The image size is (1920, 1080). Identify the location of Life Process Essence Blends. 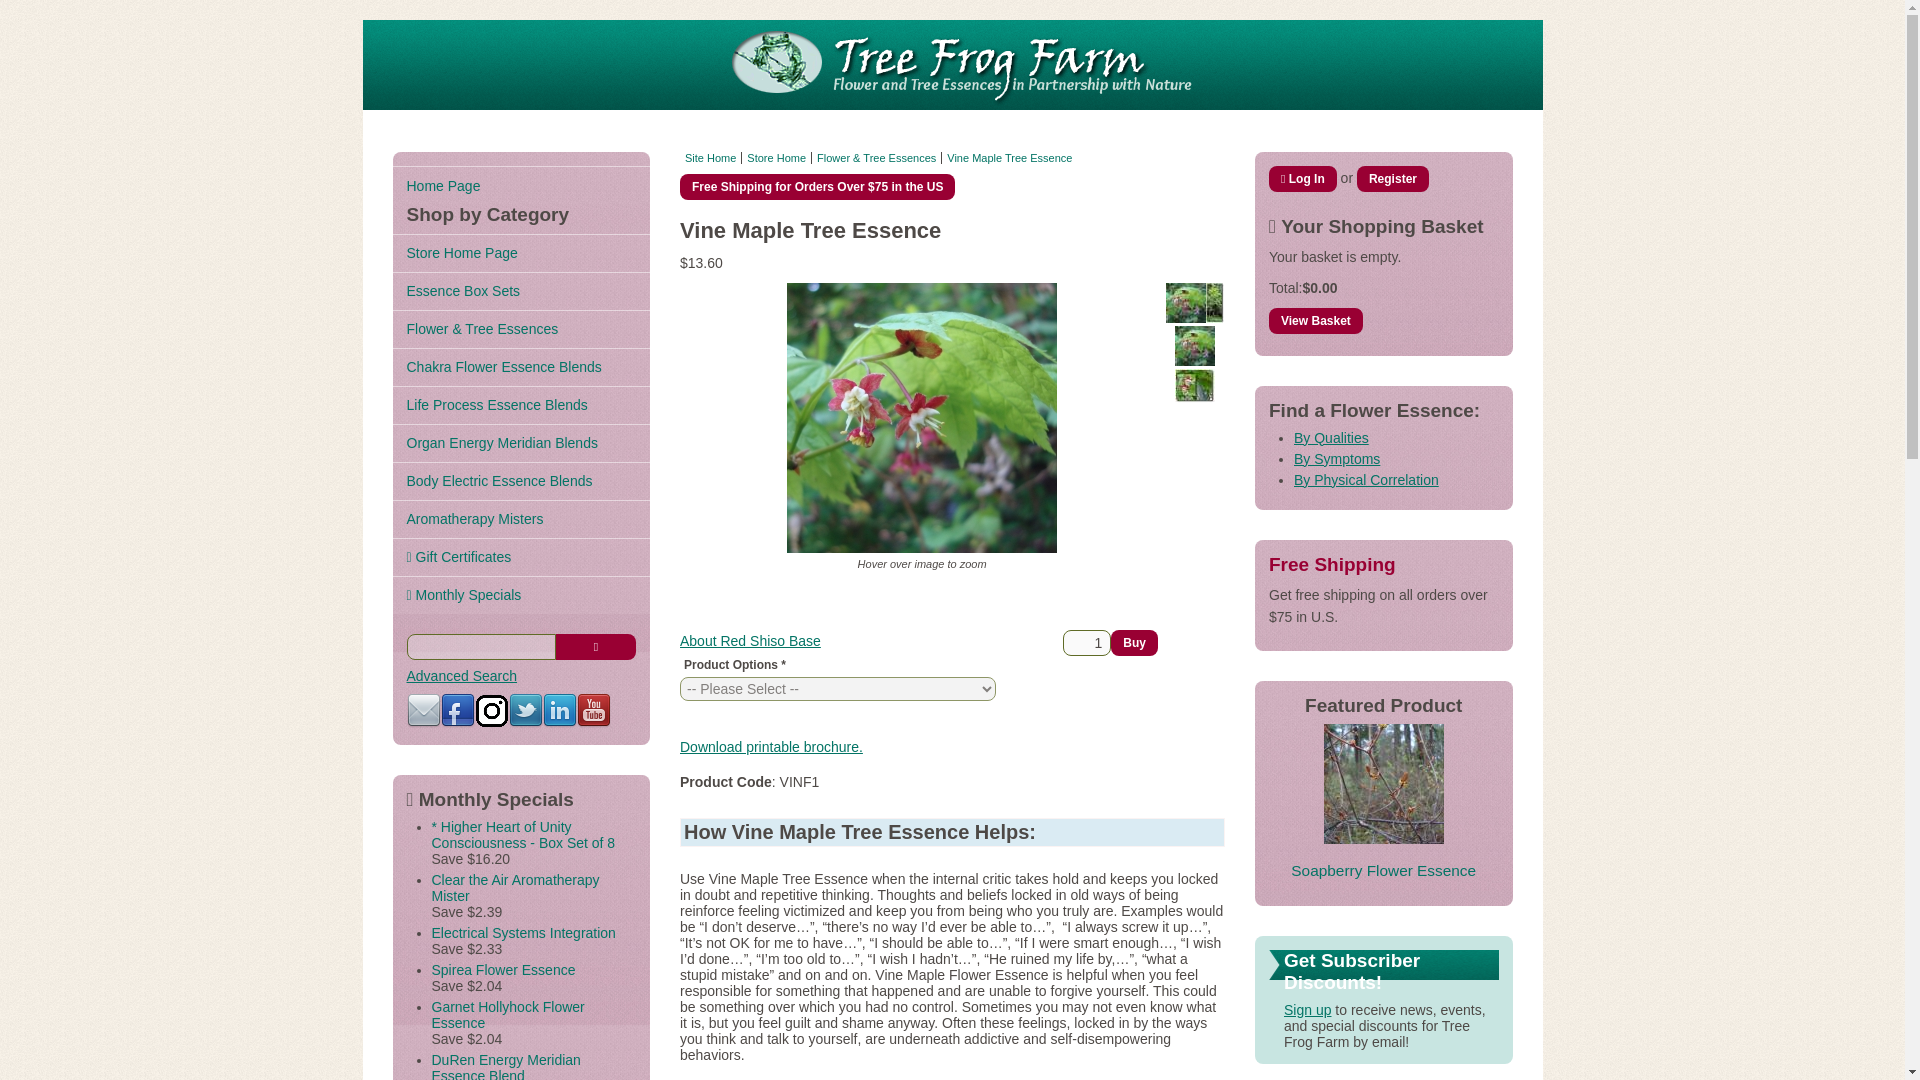
(520, 404).